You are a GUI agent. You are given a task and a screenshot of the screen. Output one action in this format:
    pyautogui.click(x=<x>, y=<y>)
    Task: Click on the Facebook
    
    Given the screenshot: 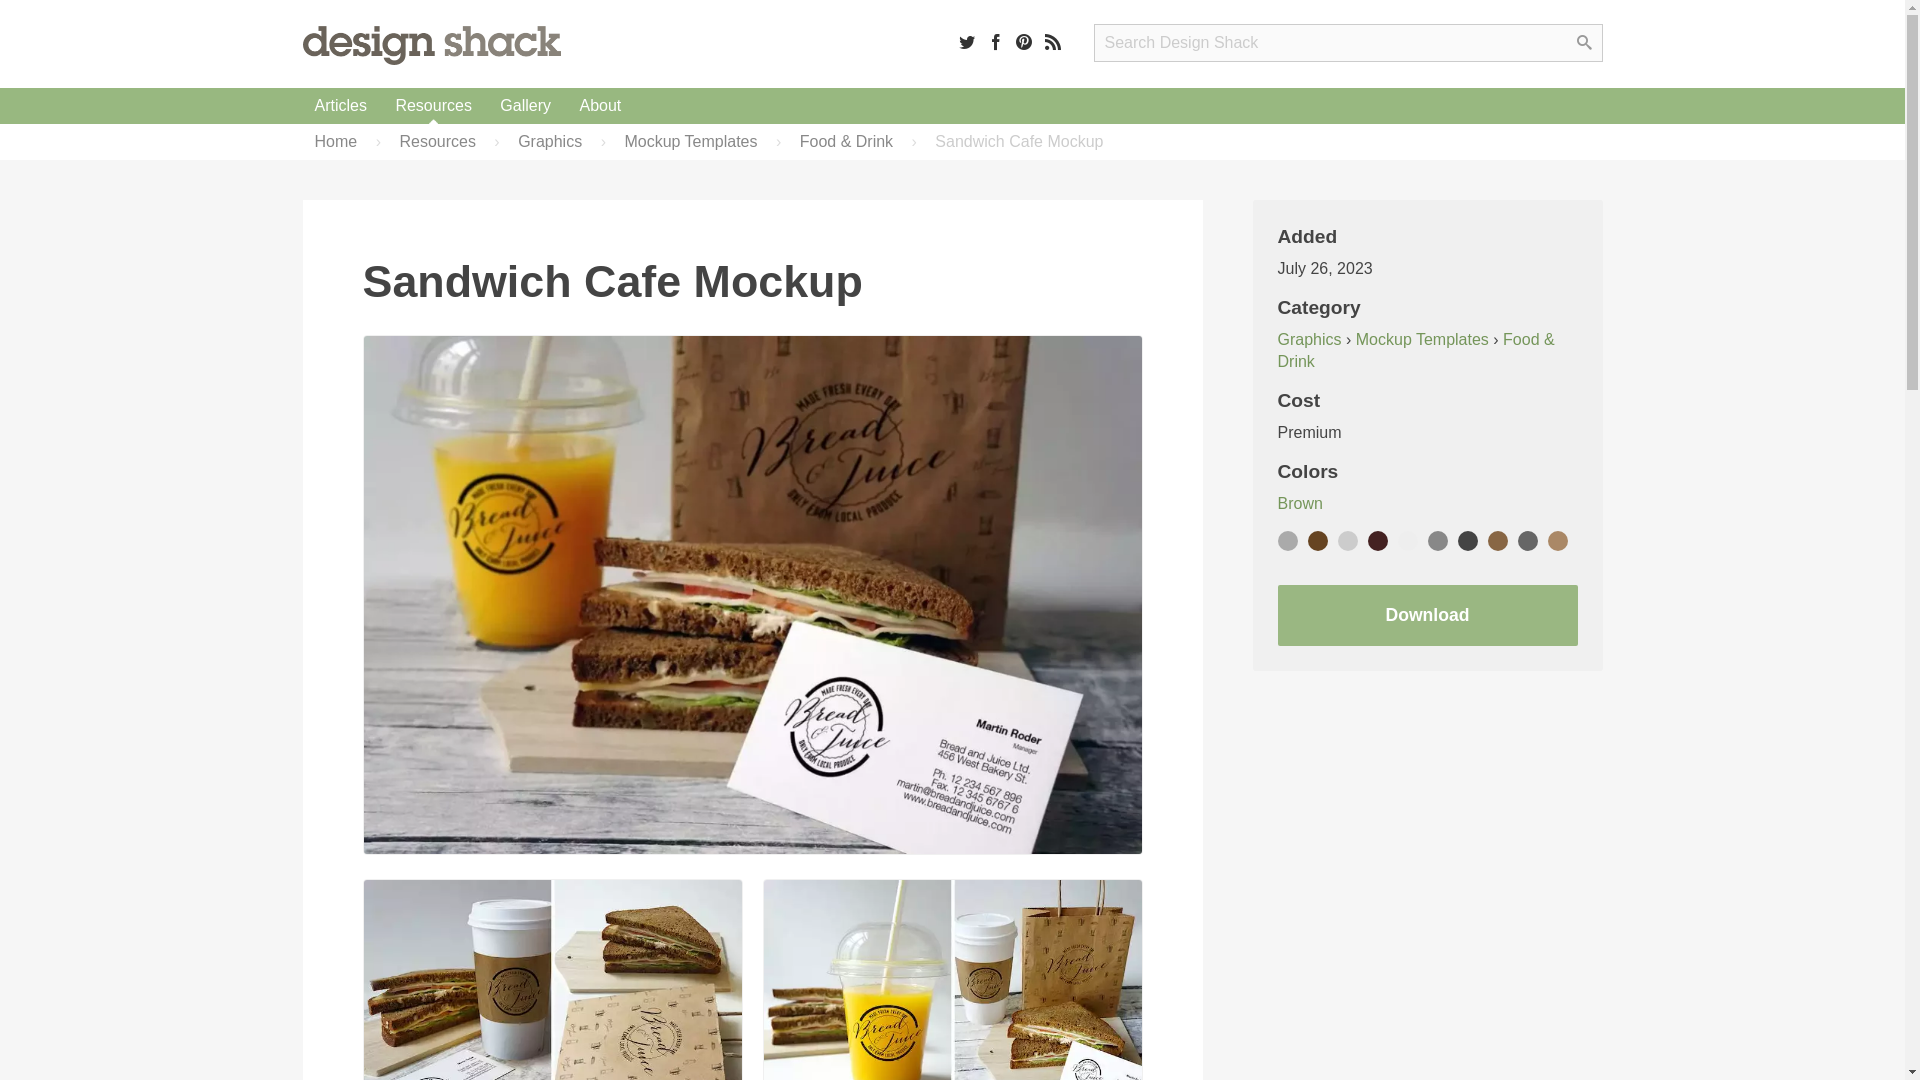 What is the action you would take?
    pyautogui.click(x=996, y=41)
    